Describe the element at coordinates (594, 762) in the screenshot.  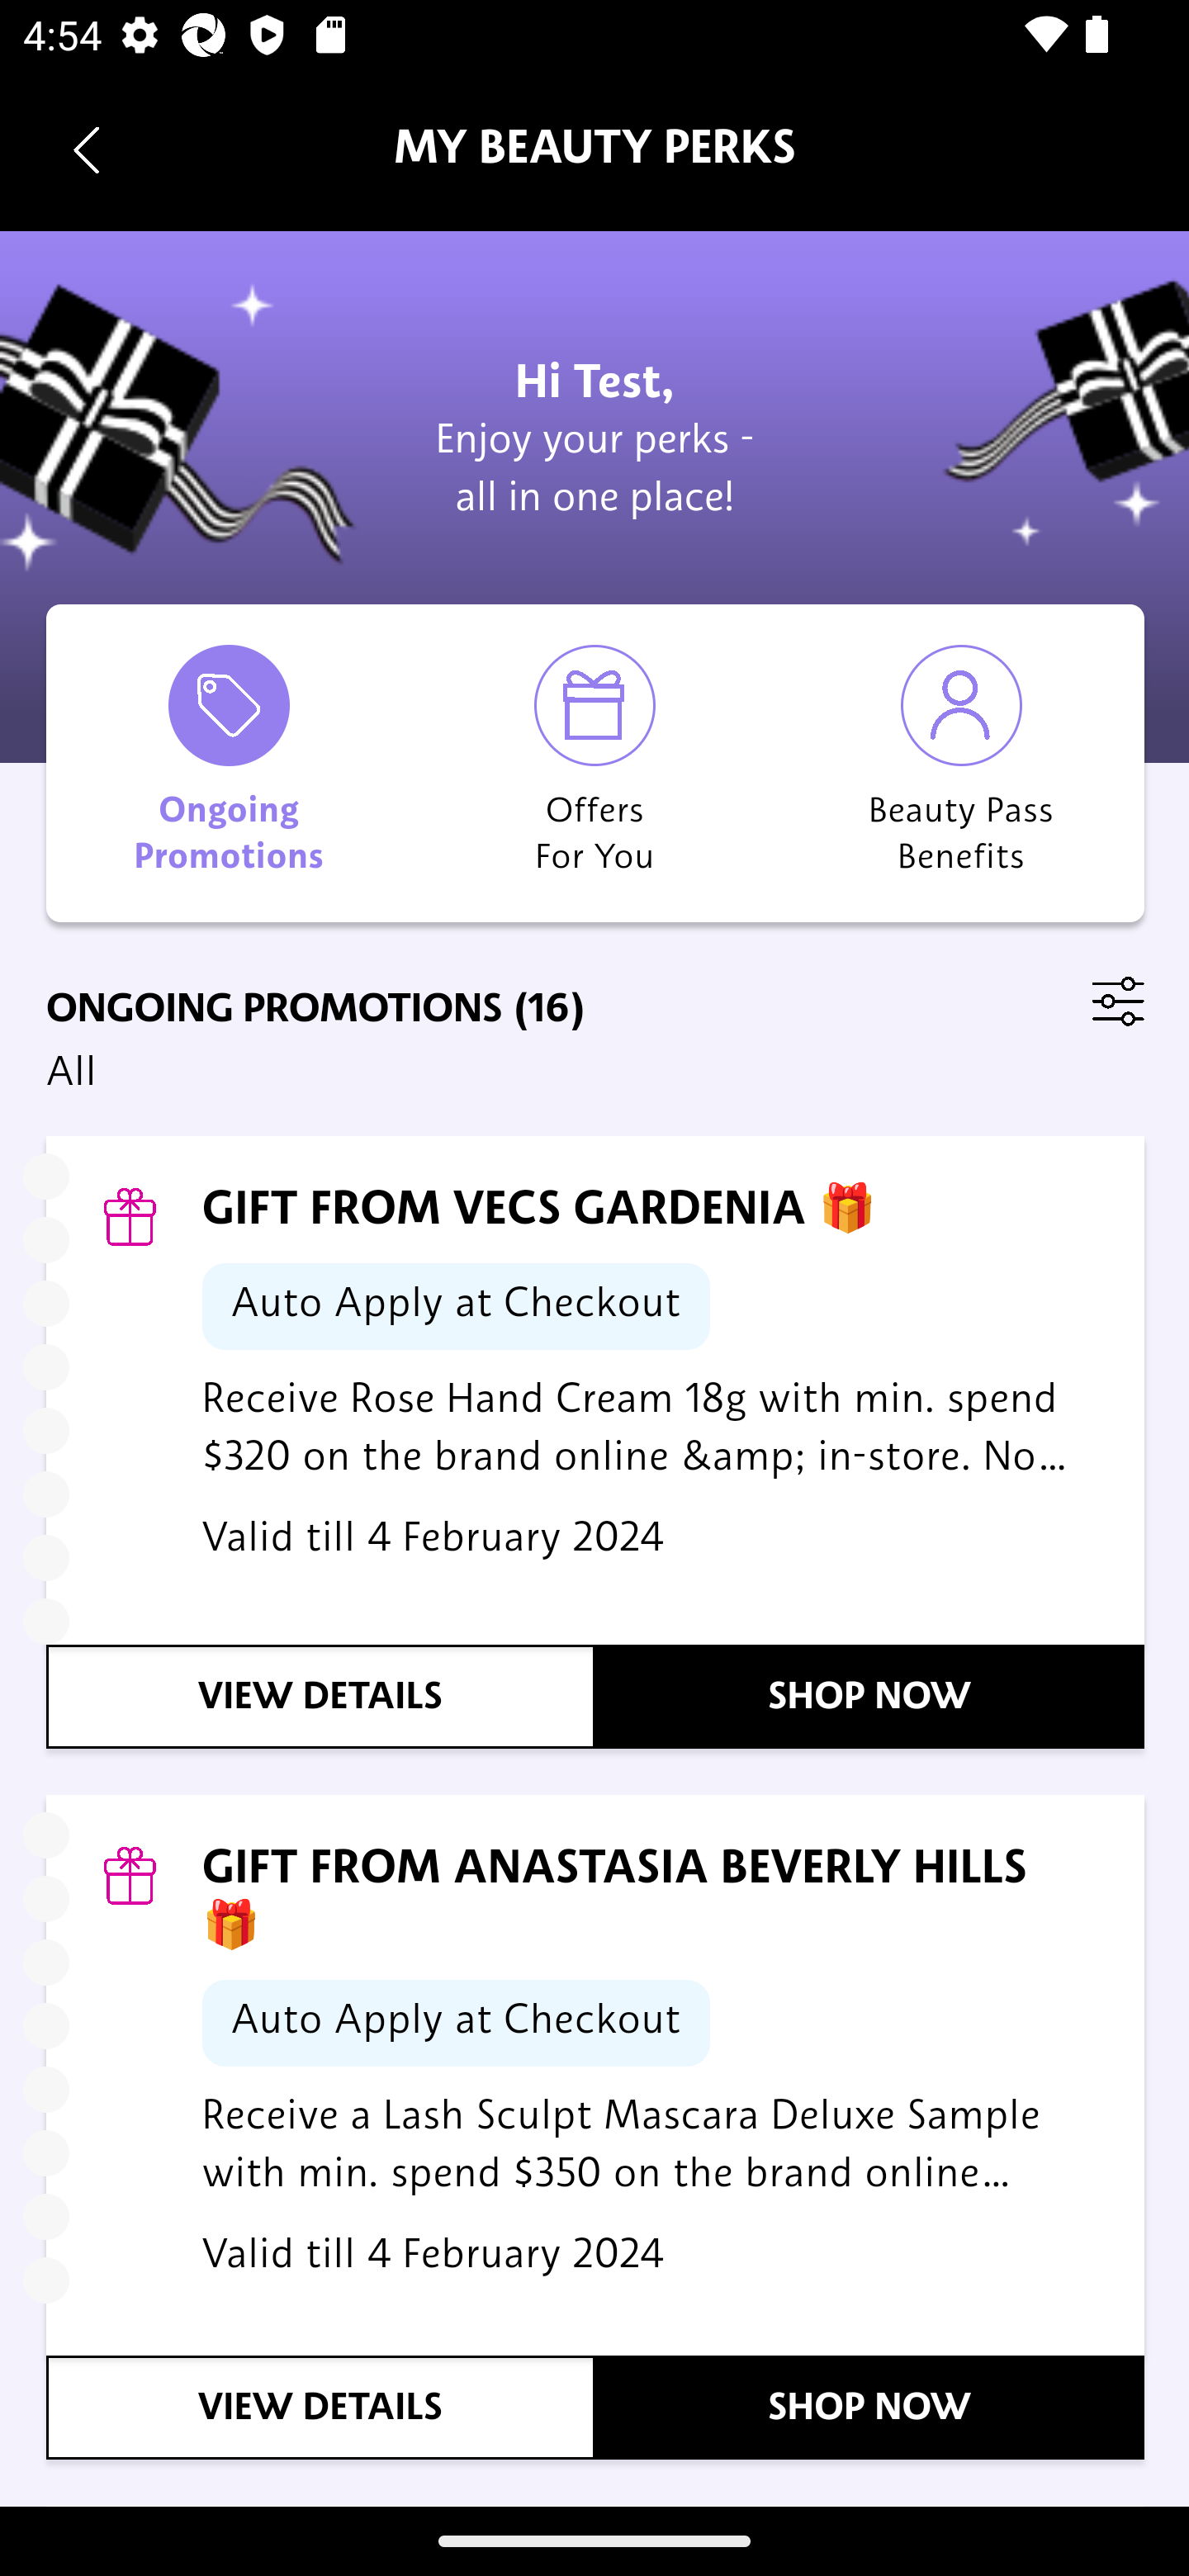
I see `Offers
For You` at that location.